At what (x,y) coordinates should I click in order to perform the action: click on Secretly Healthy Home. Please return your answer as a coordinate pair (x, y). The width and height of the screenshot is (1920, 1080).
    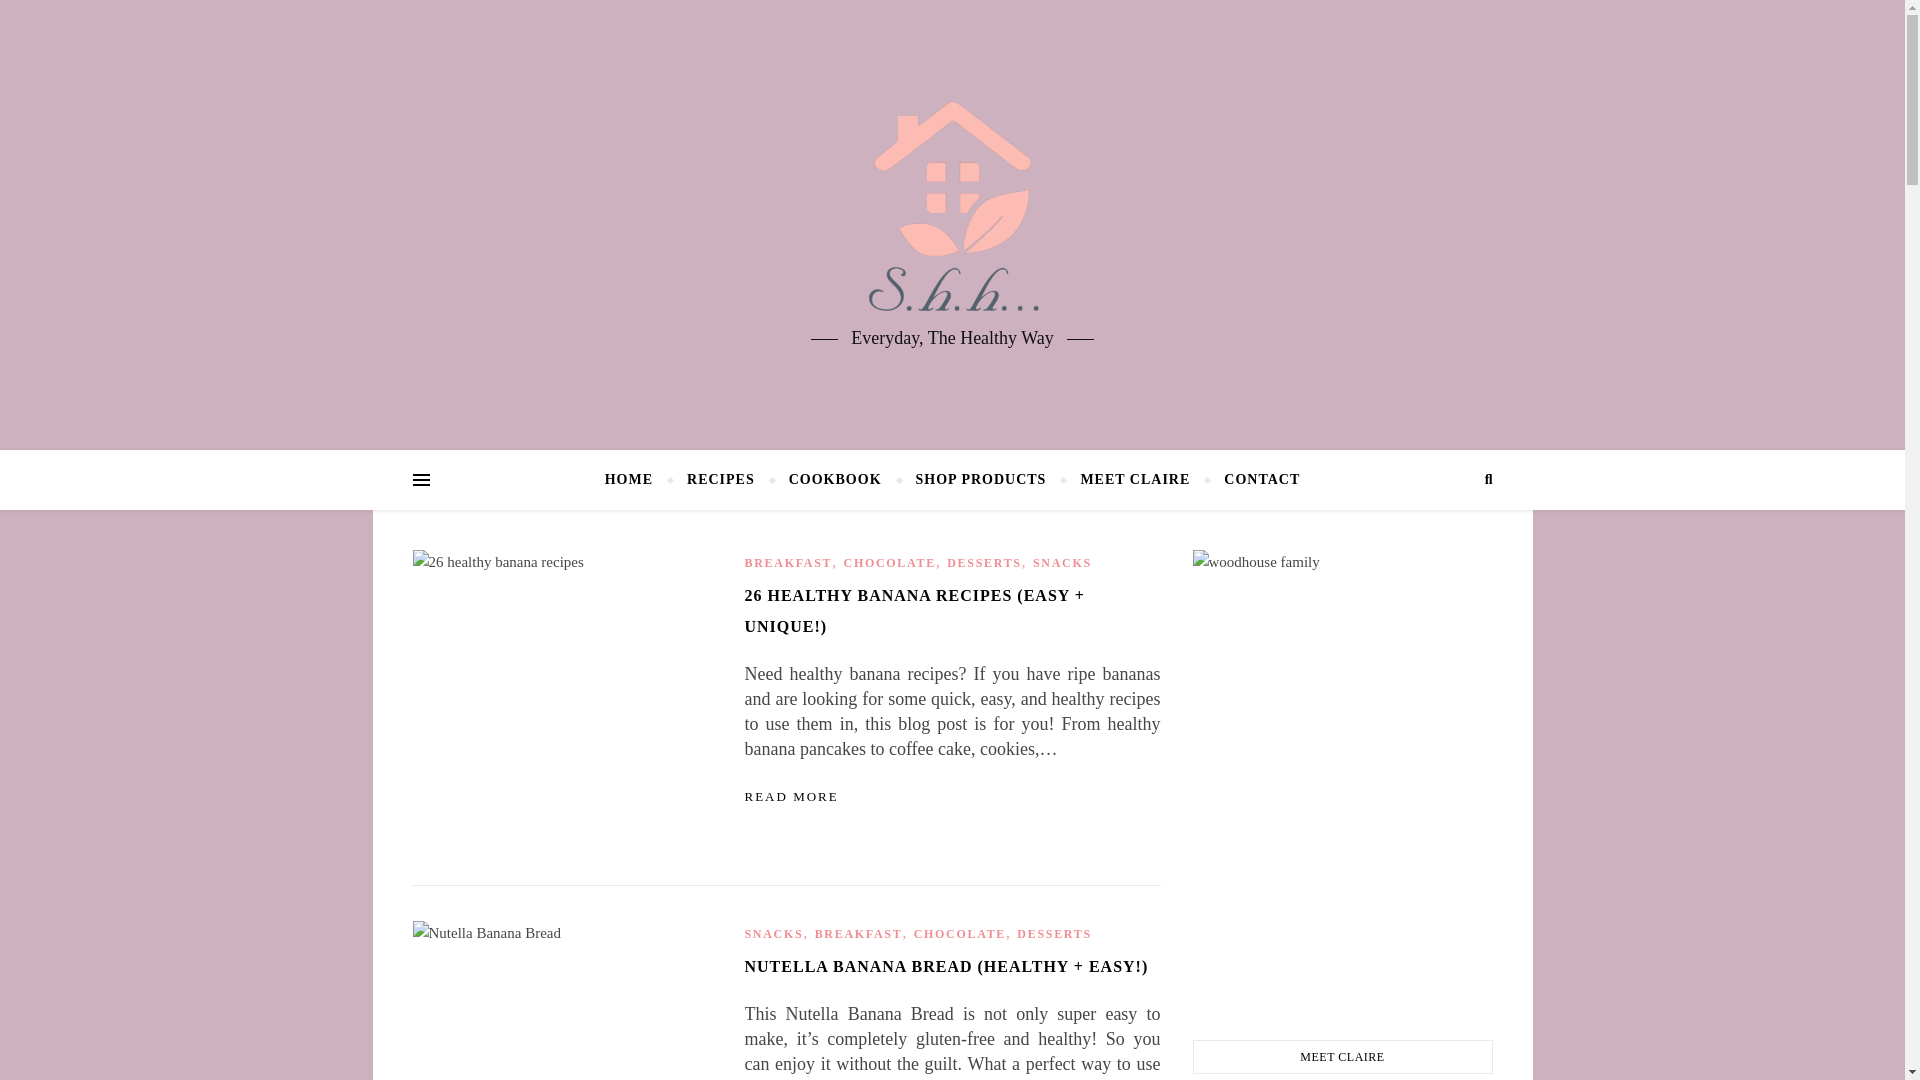
    Looking at the image, I should click on (952, 207).